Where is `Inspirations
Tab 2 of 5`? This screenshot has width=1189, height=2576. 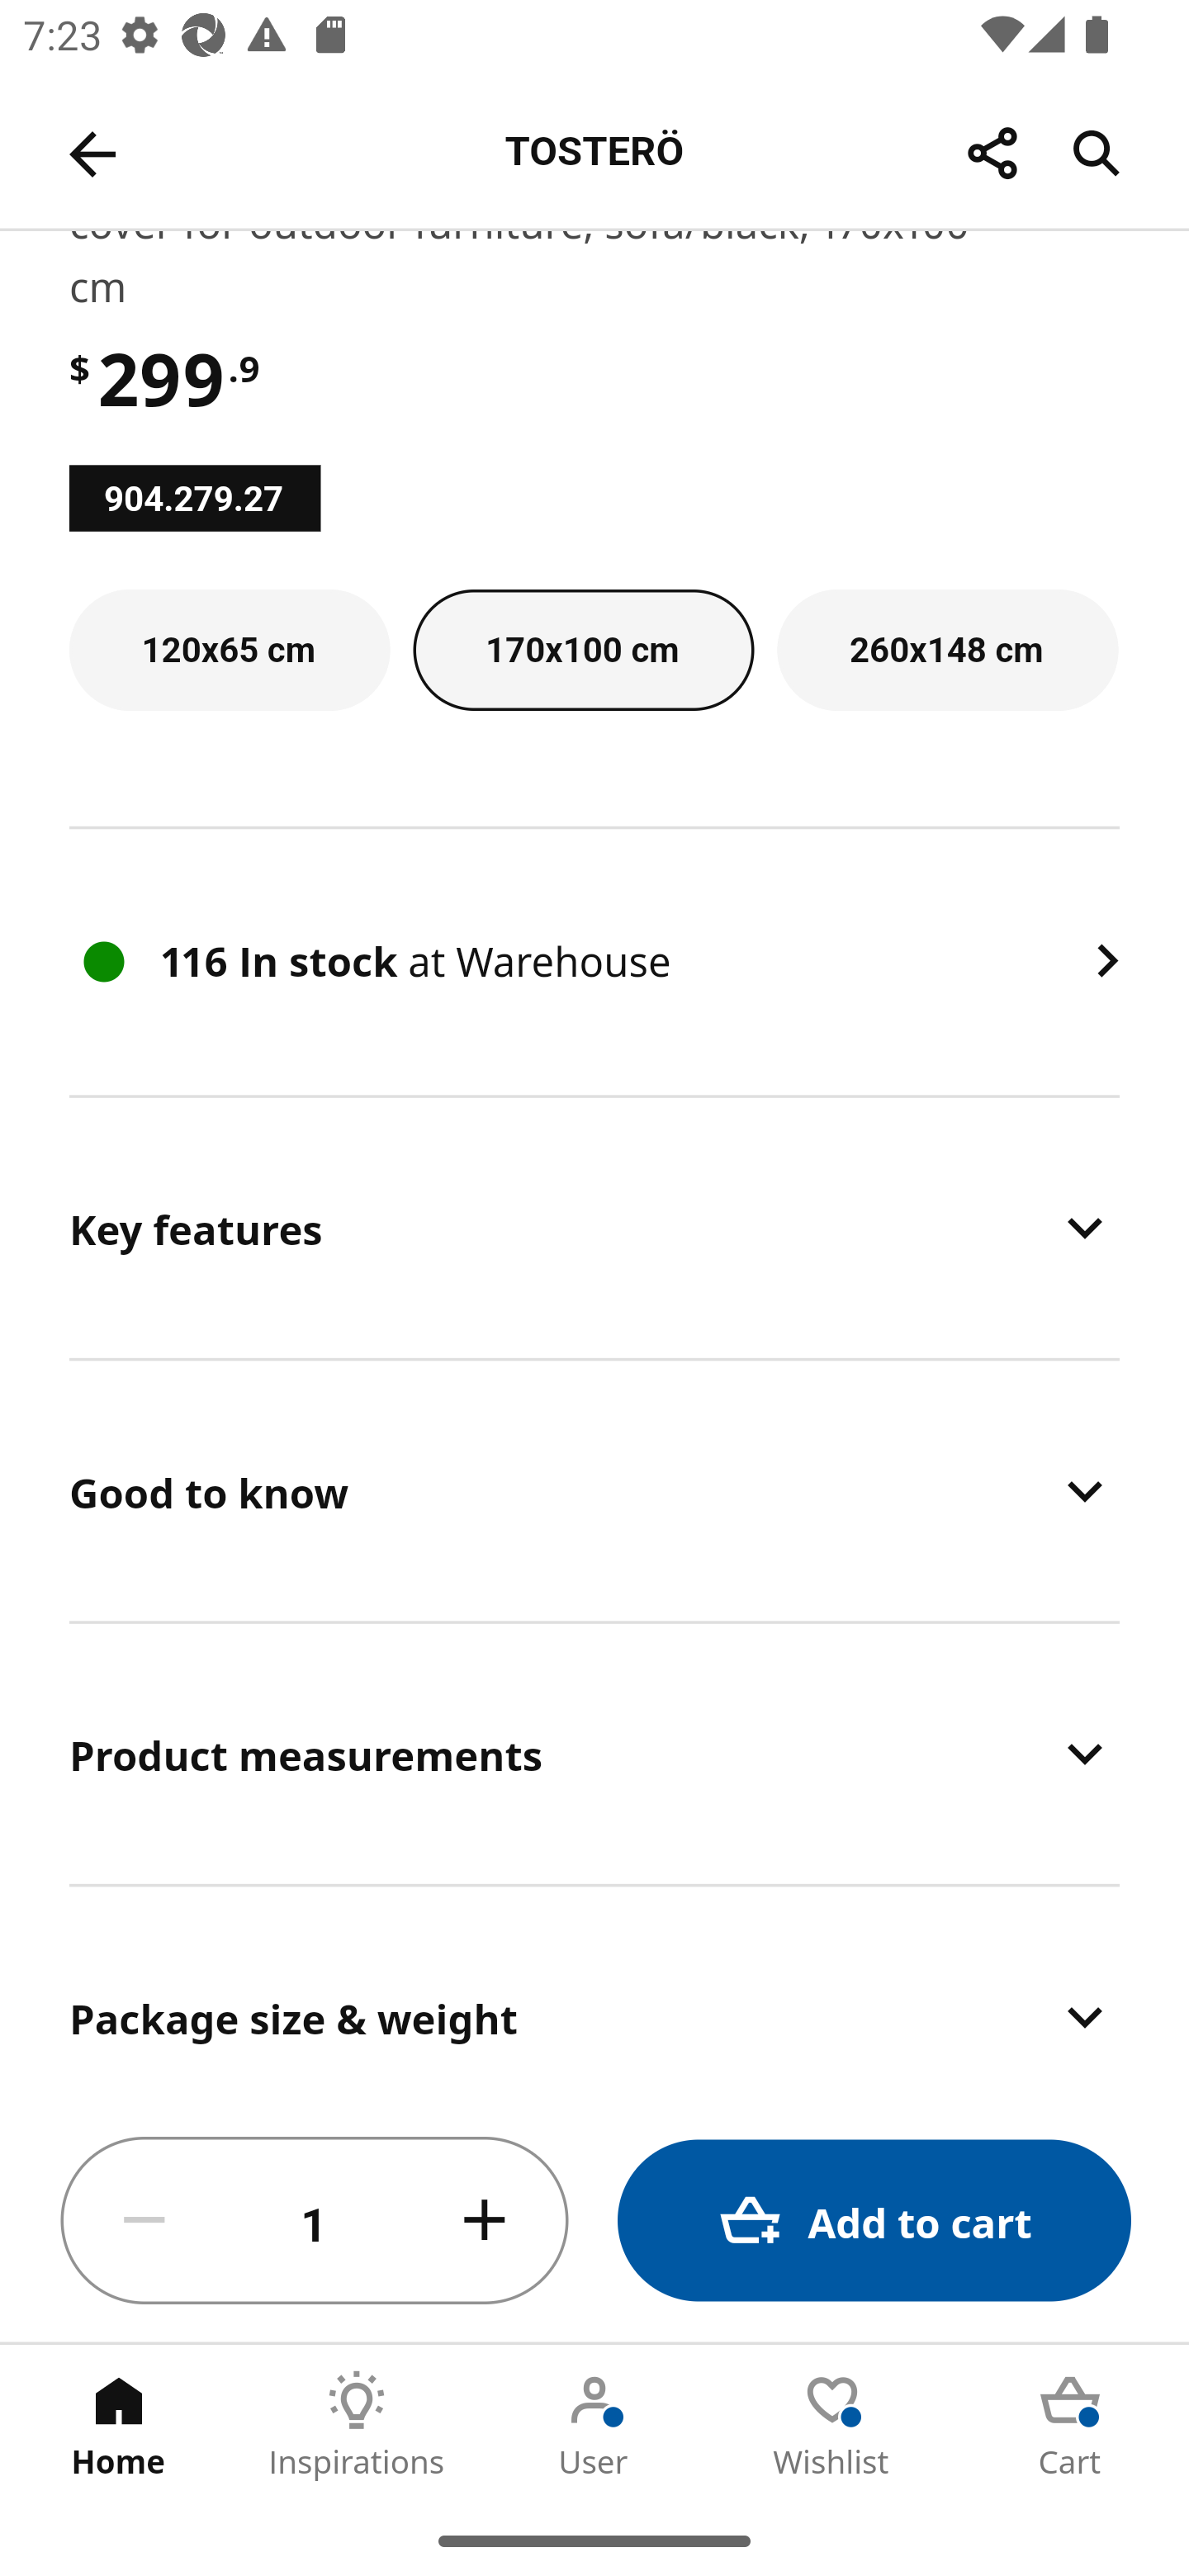 Inspirations
Tab 2 of 5 is located at coordinates (357, 2425).